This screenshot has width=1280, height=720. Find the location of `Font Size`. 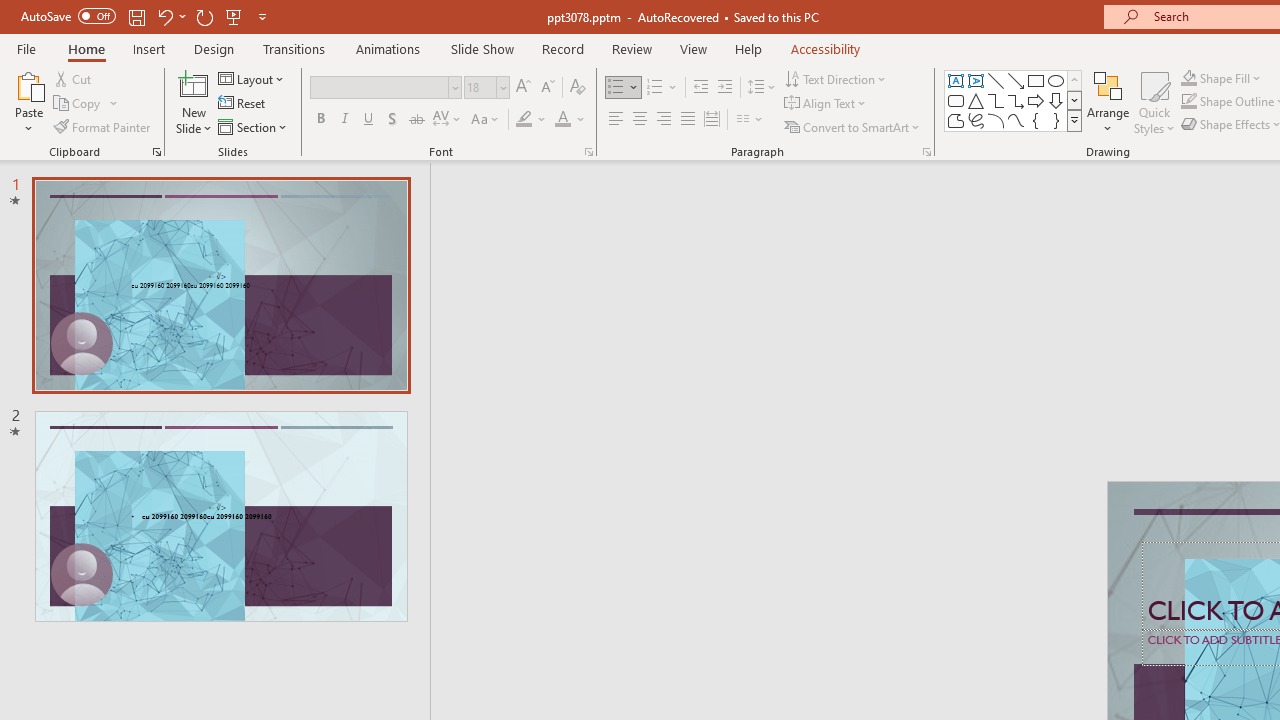

Font Size is located at coordinates (486, 88).